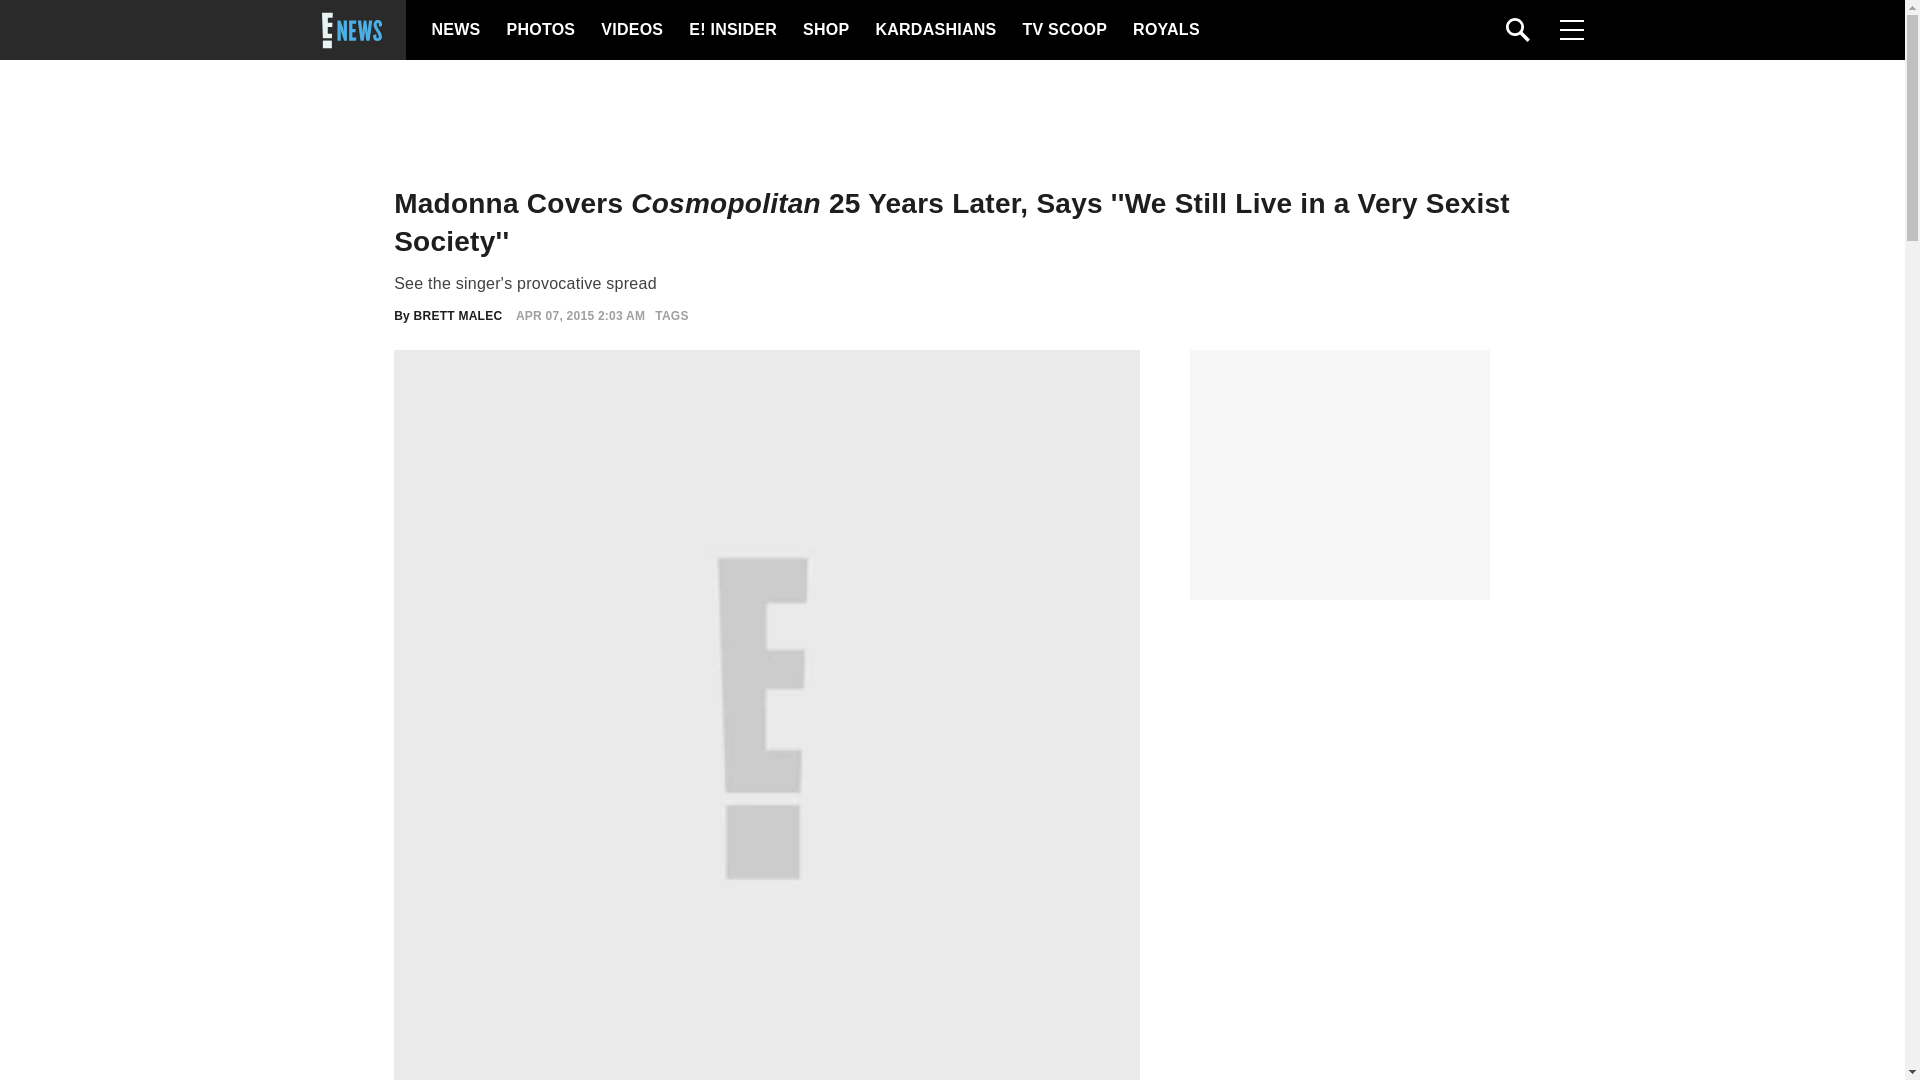  Describe the element at coordinates (1165, 30) in the screenshot. I see `ROYALS` at that location.